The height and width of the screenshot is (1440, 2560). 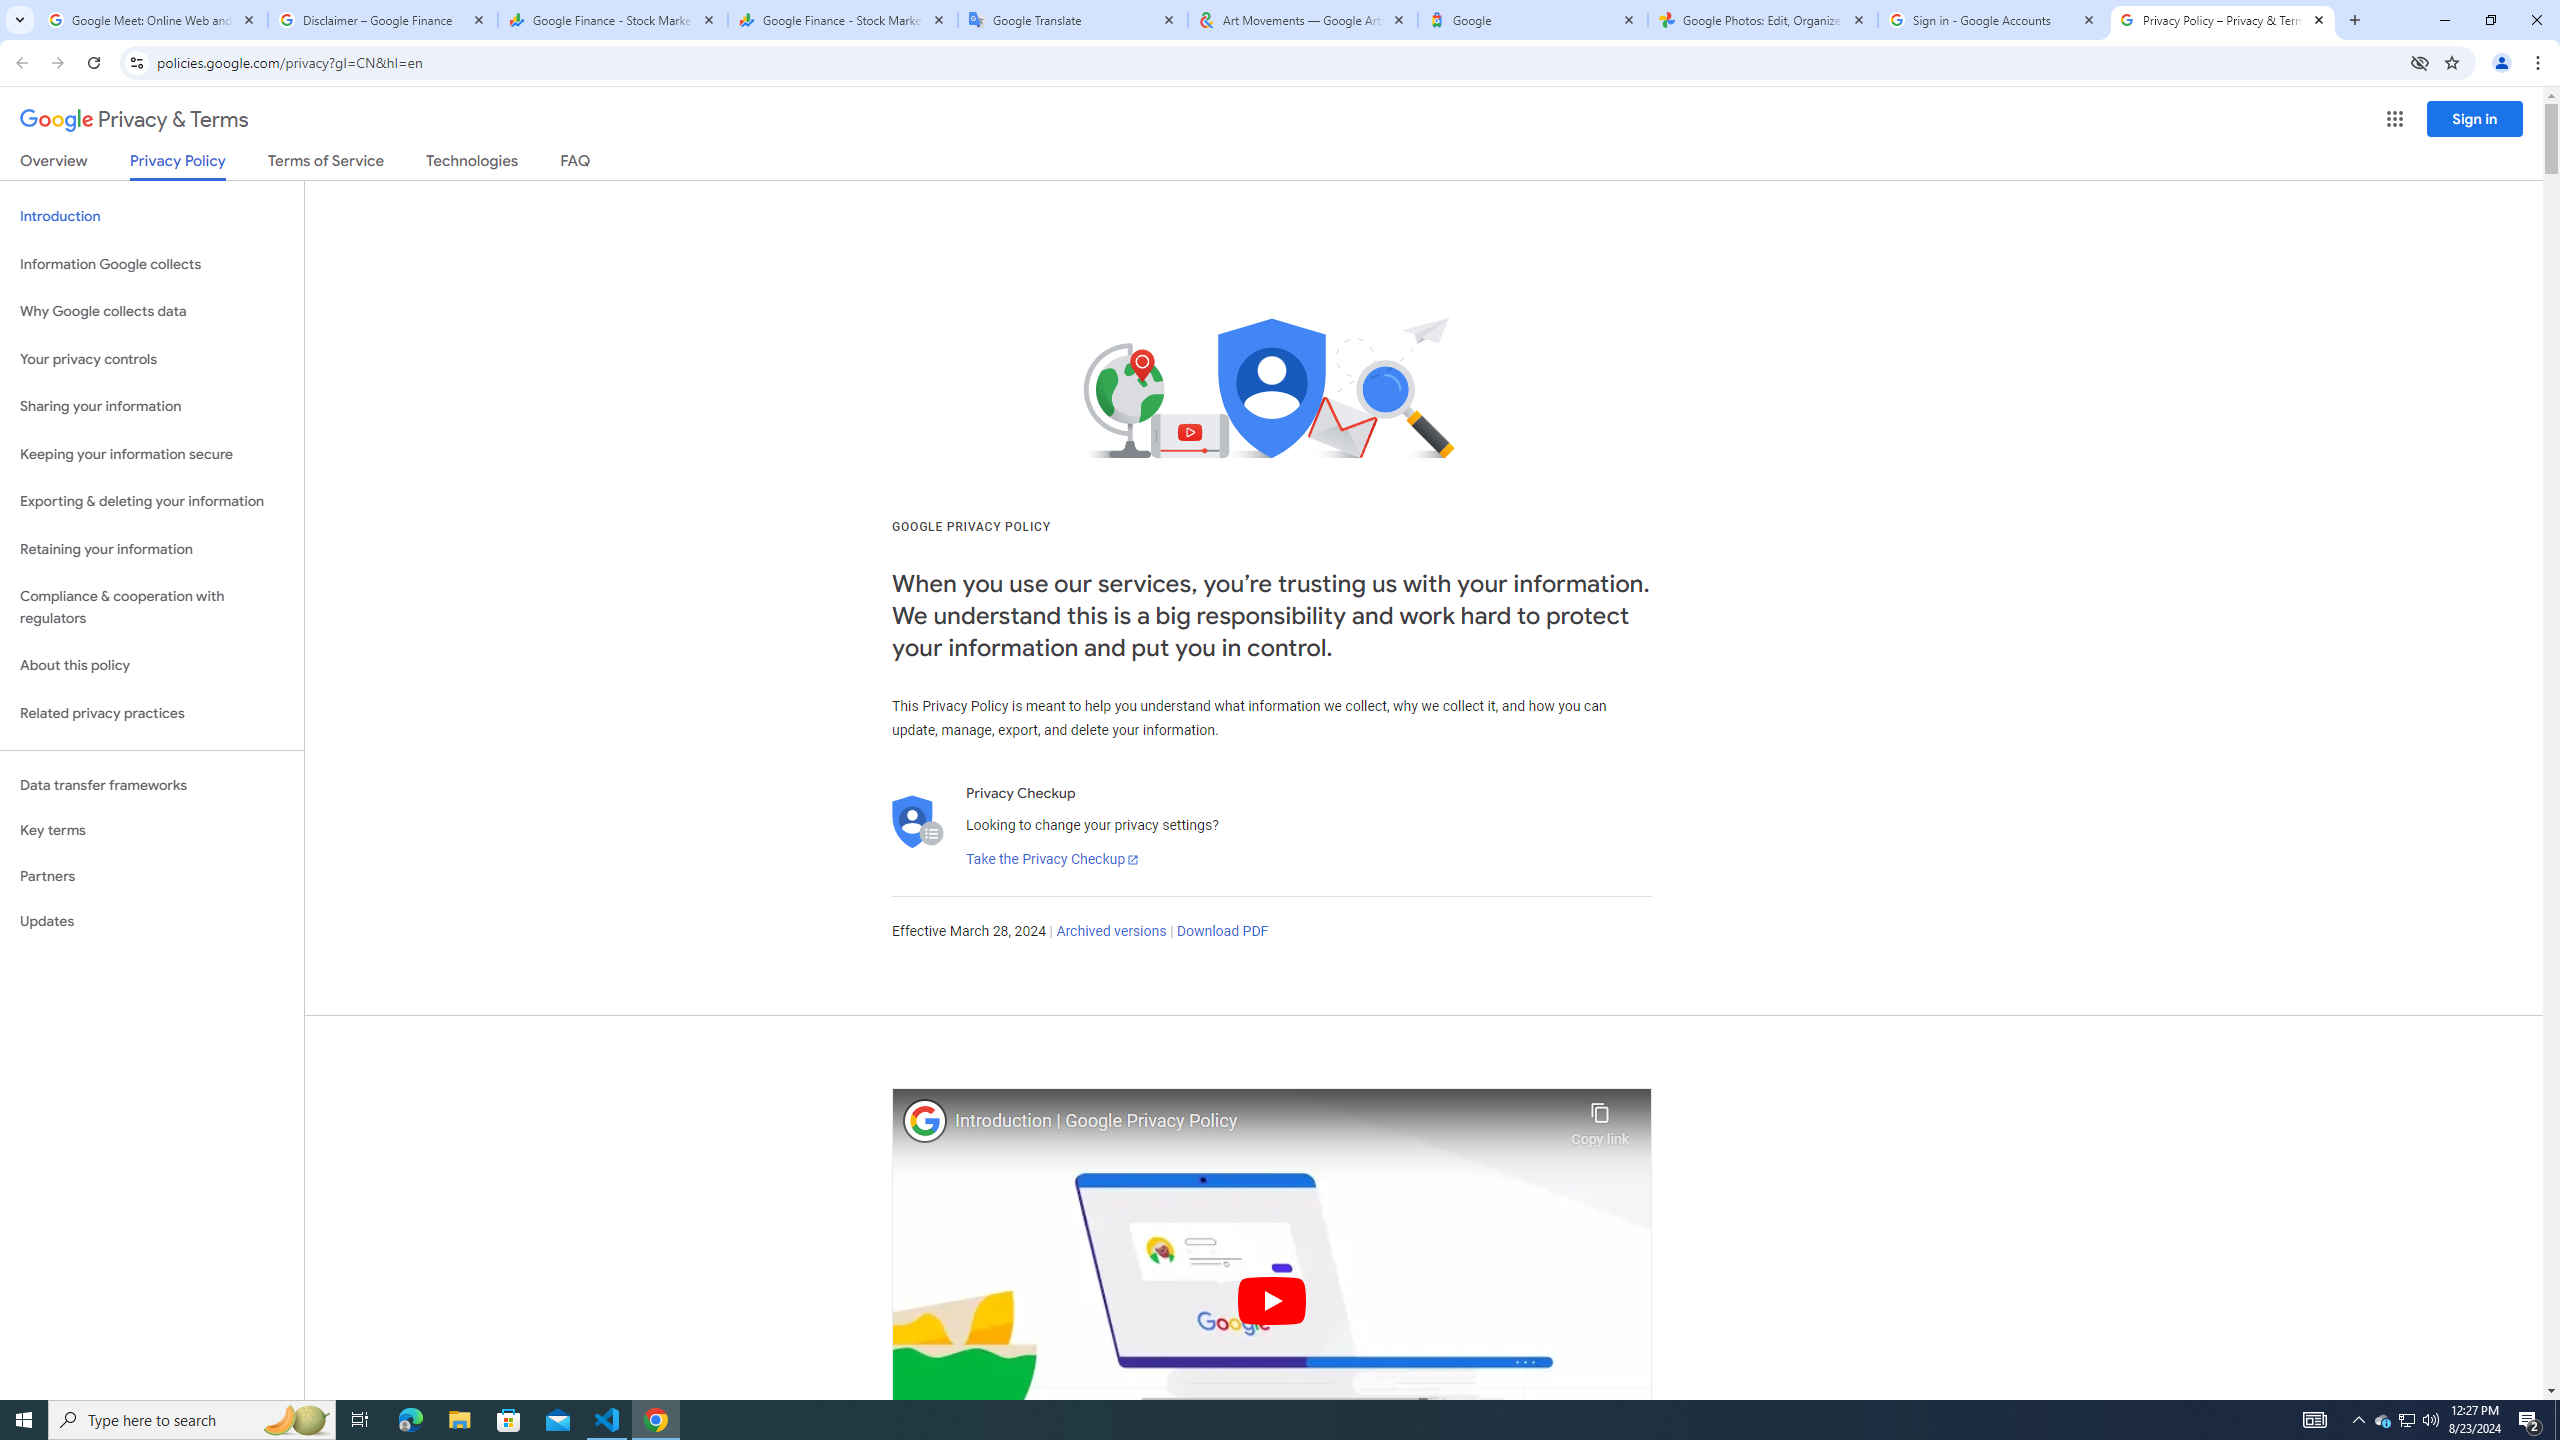 What do you see at coordinates (1052, 860) in the screenshot?
I see `Take the Privacy Checkup` at bounding box center [1052, 860].